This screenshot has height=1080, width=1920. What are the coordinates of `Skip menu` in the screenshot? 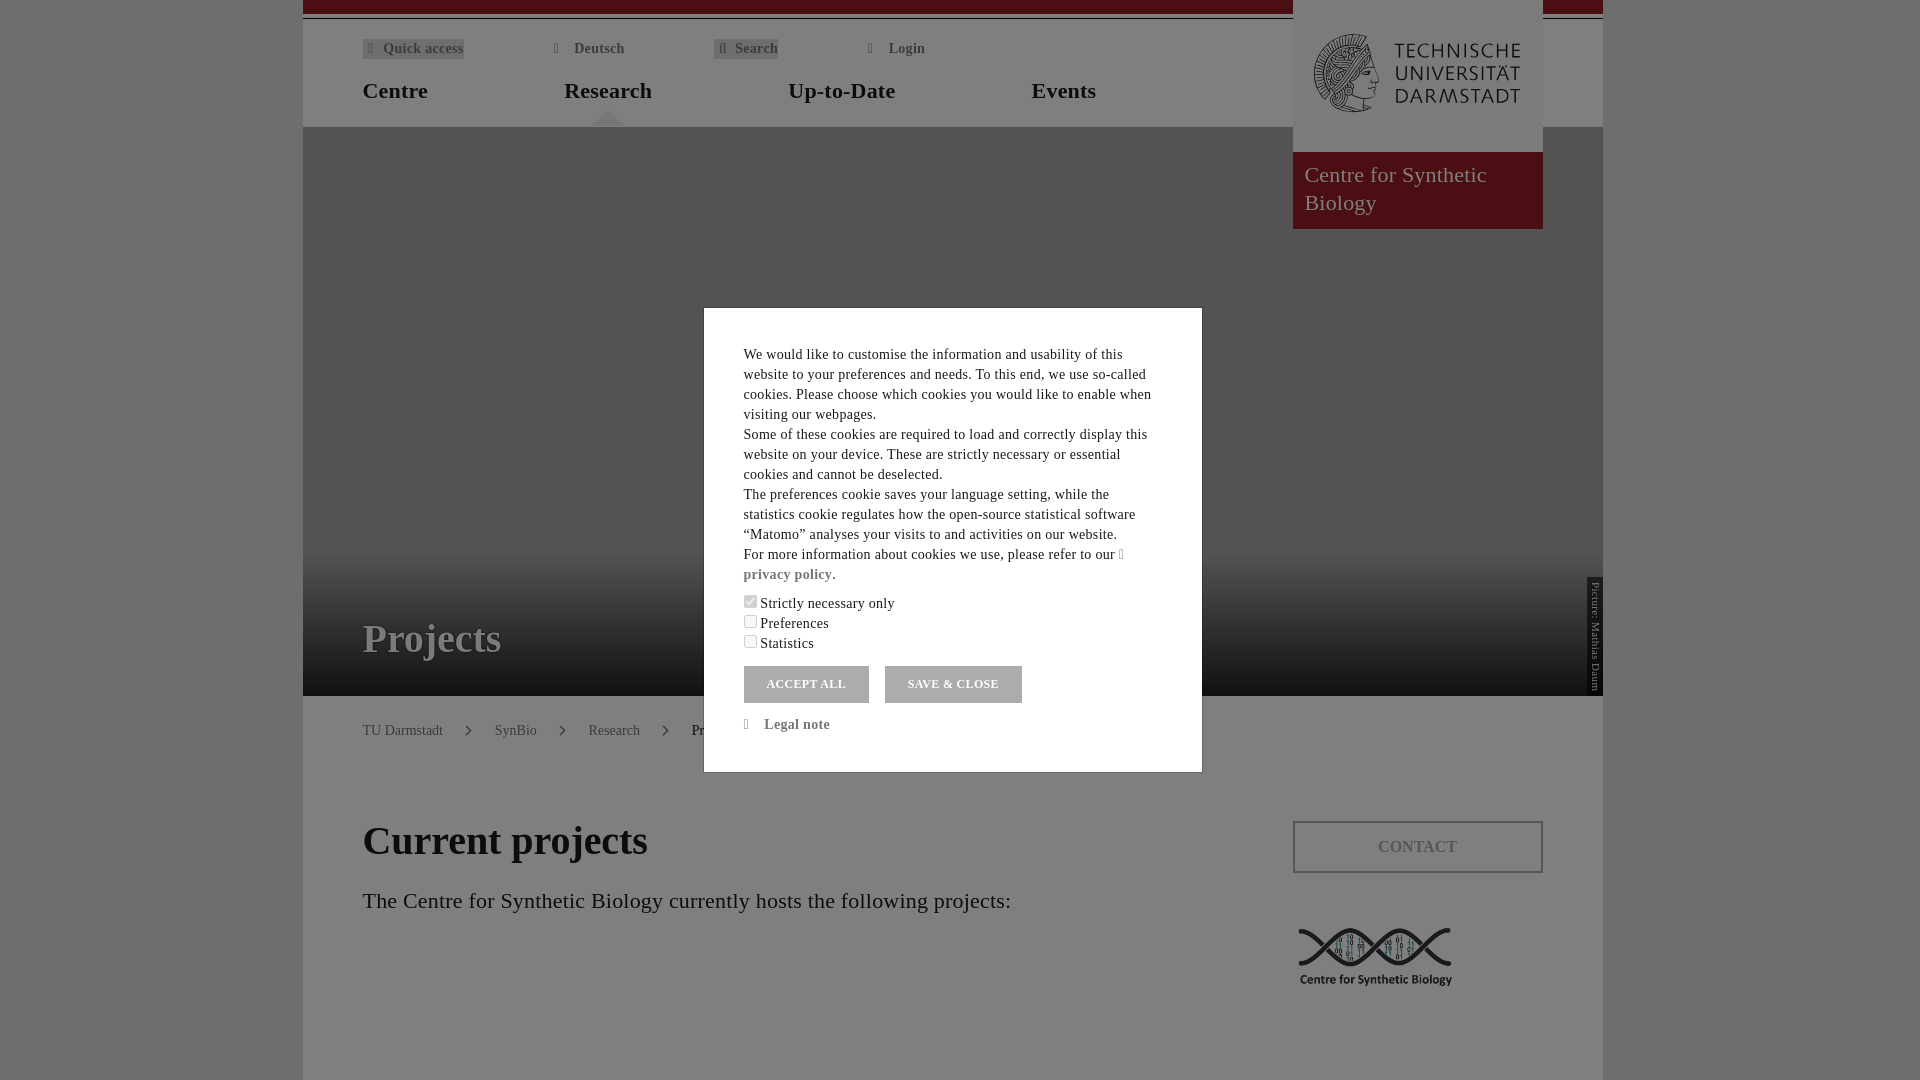 It's located at (17, 7).